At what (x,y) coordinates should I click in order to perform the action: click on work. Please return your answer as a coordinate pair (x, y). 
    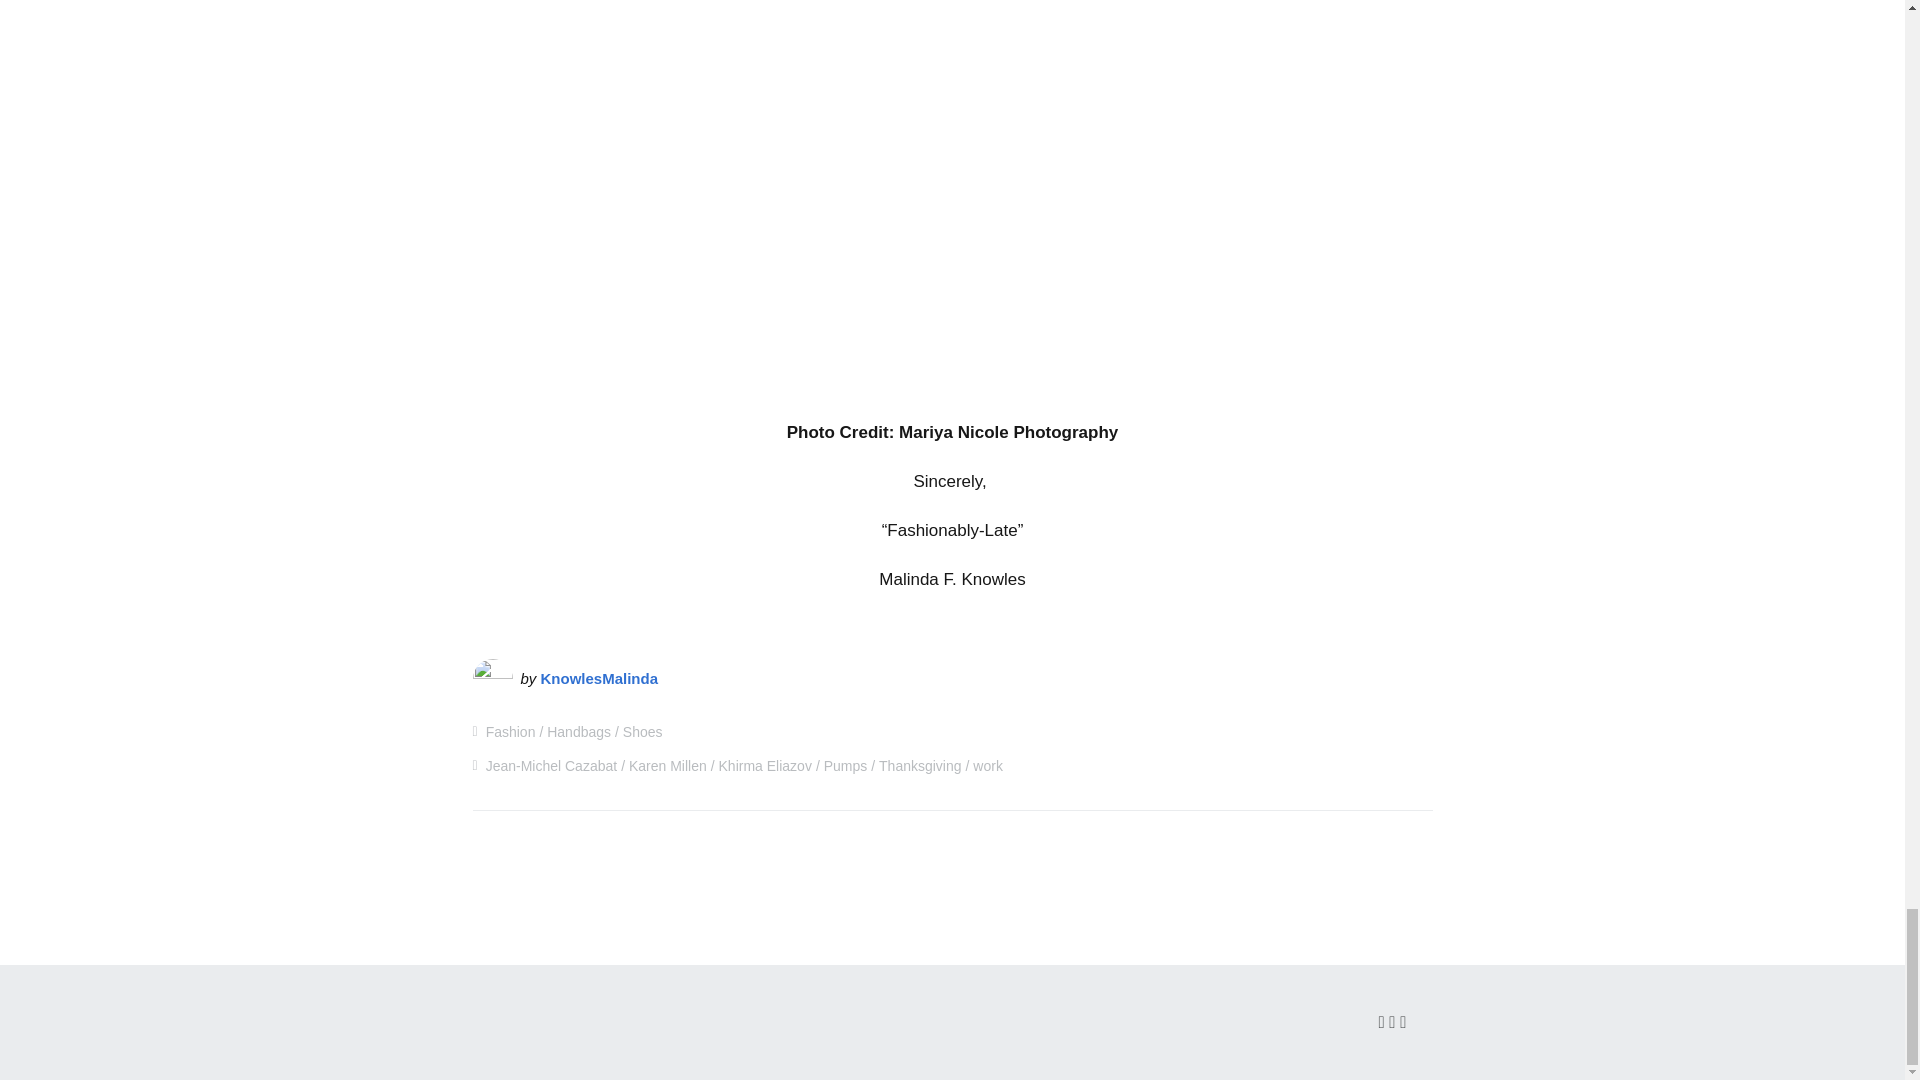
    Looking at the image, I should click on (988, 766).